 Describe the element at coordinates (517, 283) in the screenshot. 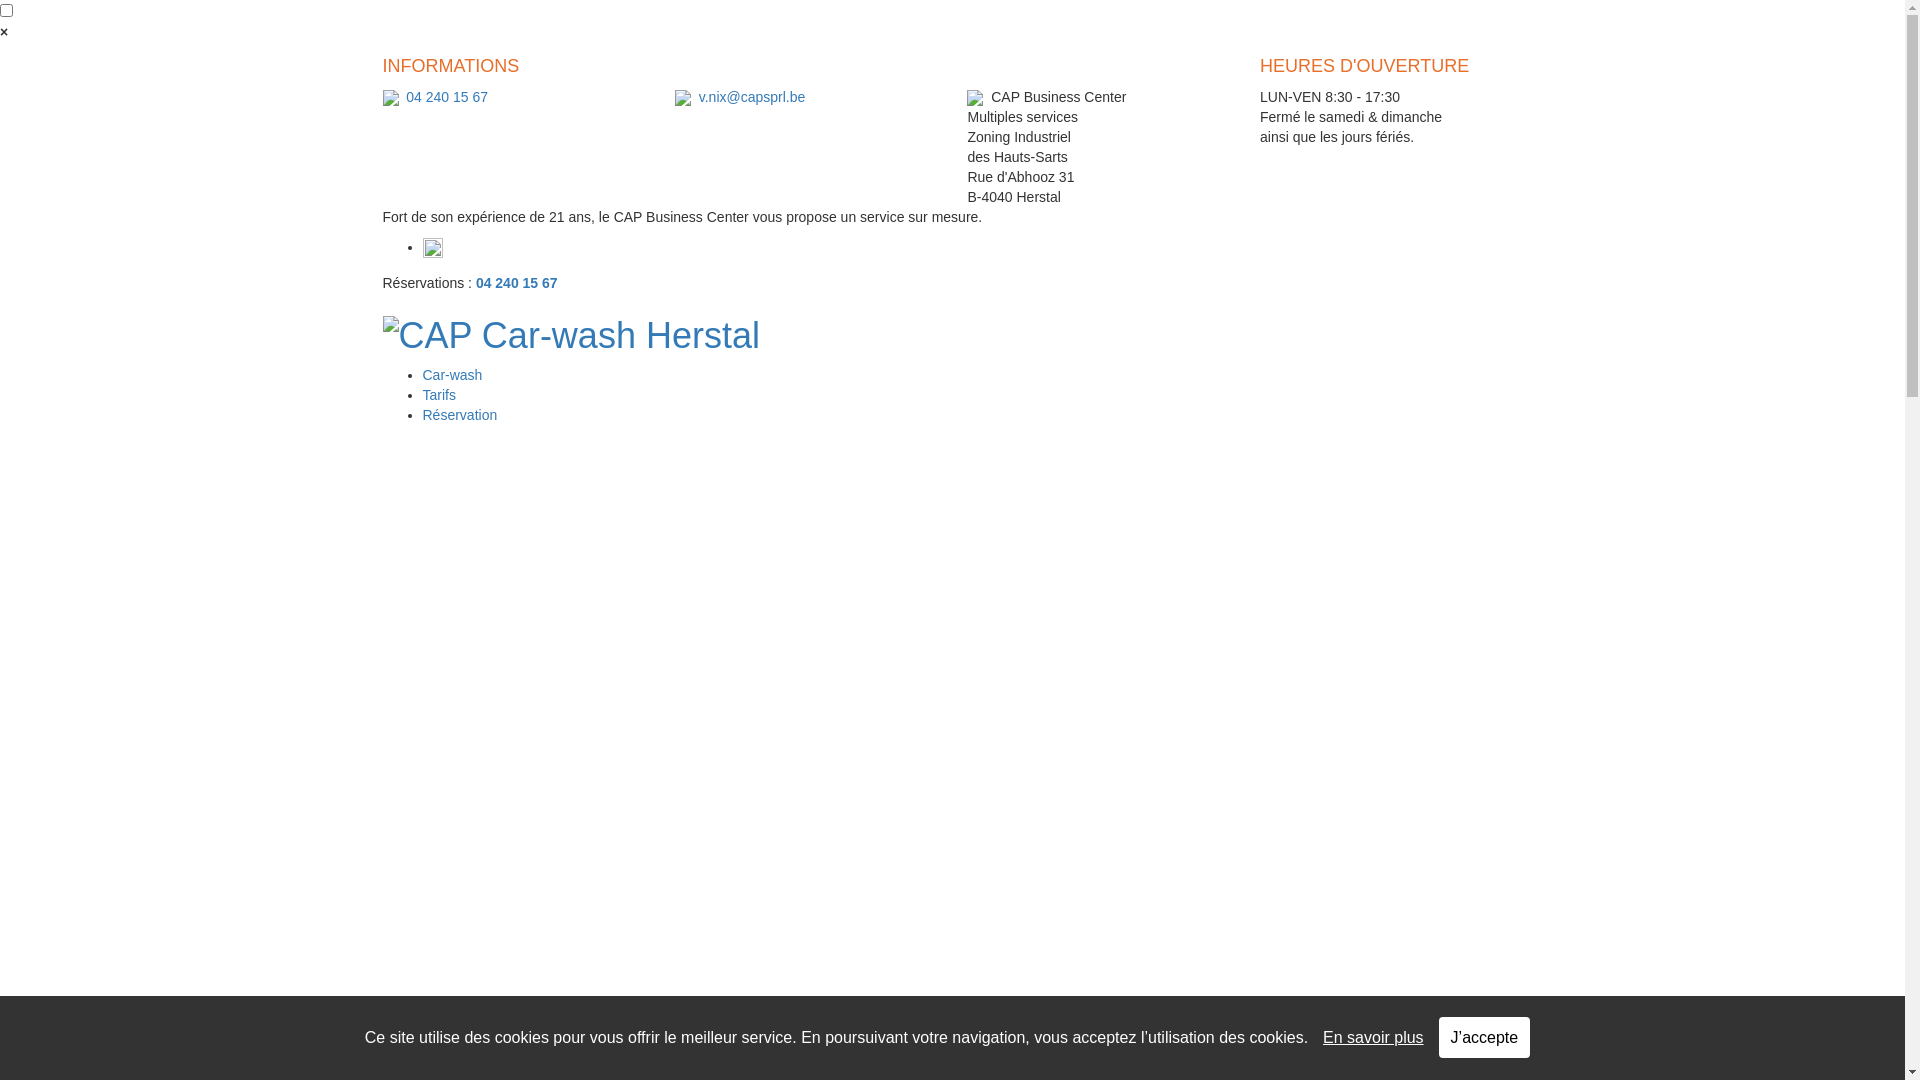

I see `04 240 15 67` at that location.